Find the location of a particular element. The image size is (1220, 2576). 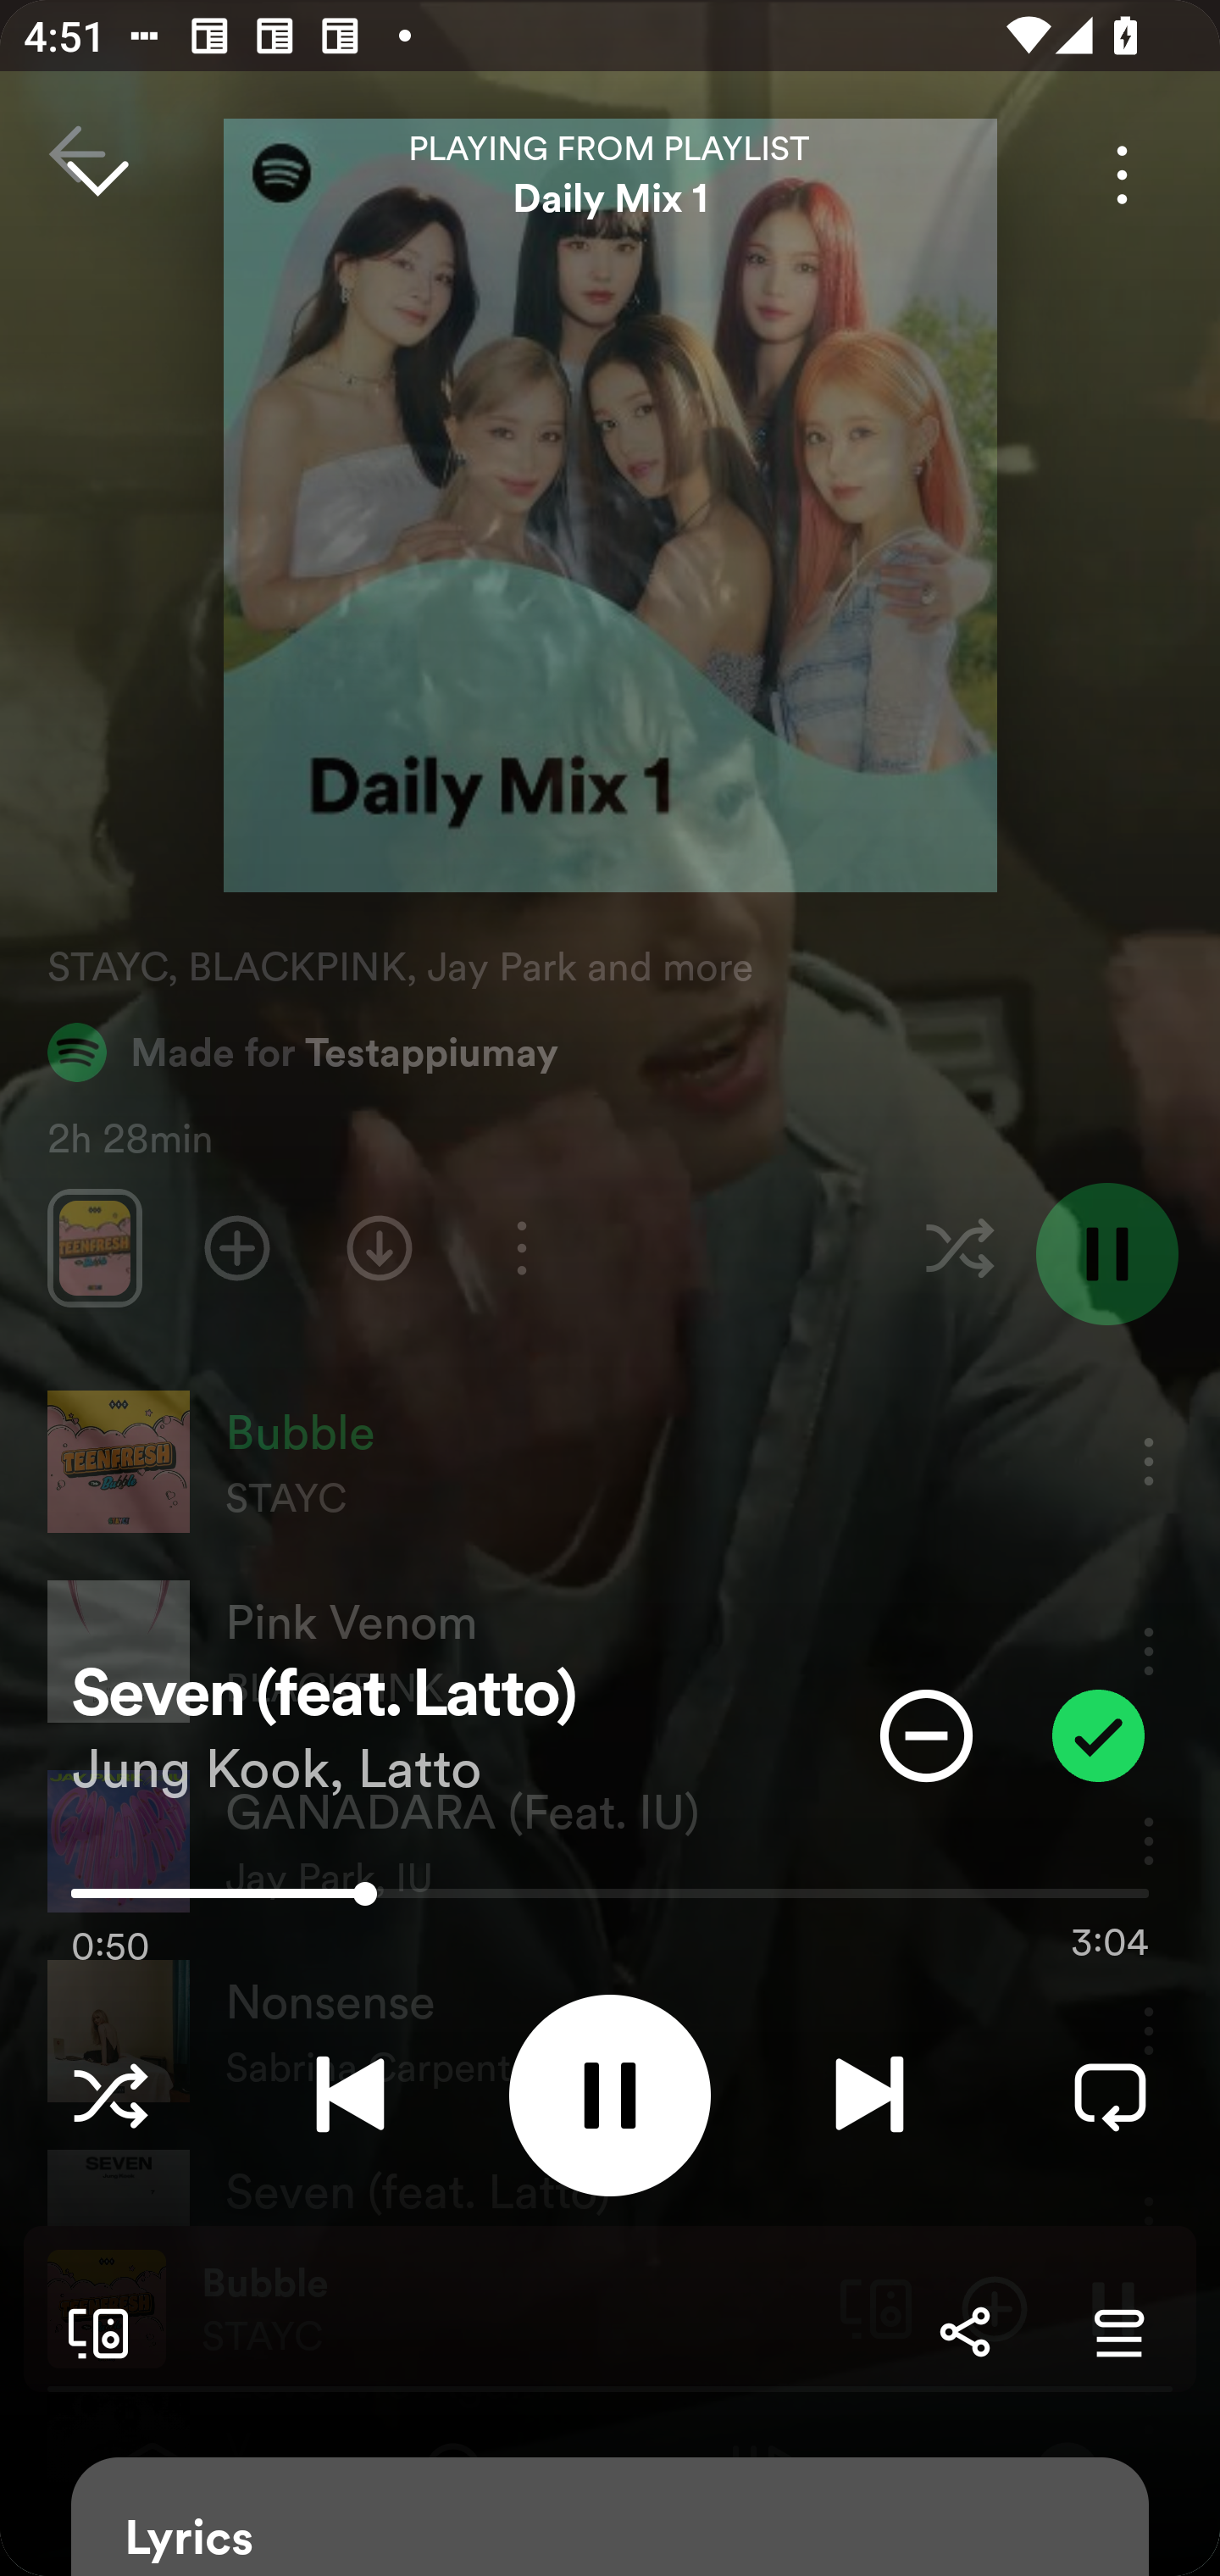

Lyrics is located at coordinates (610, 2517).